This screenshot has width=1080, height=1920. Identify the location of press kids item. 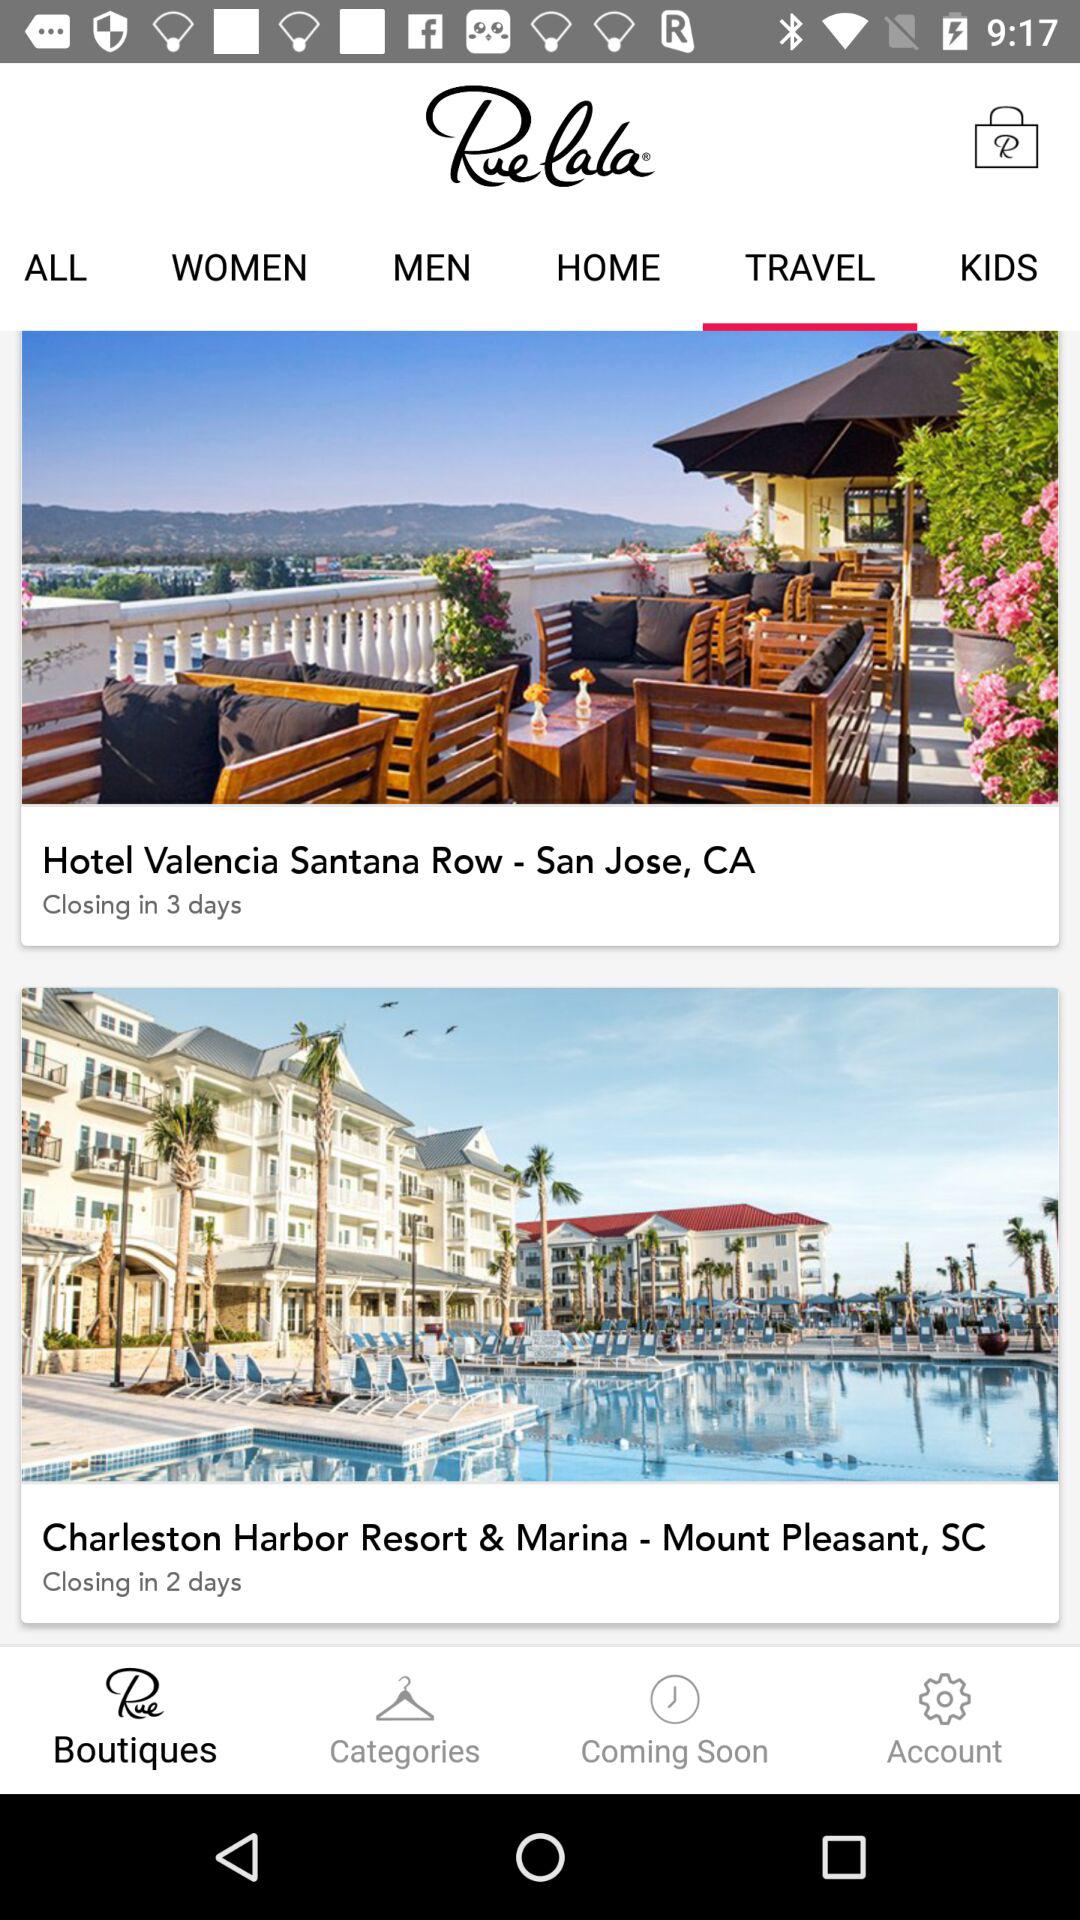
(998, 270).